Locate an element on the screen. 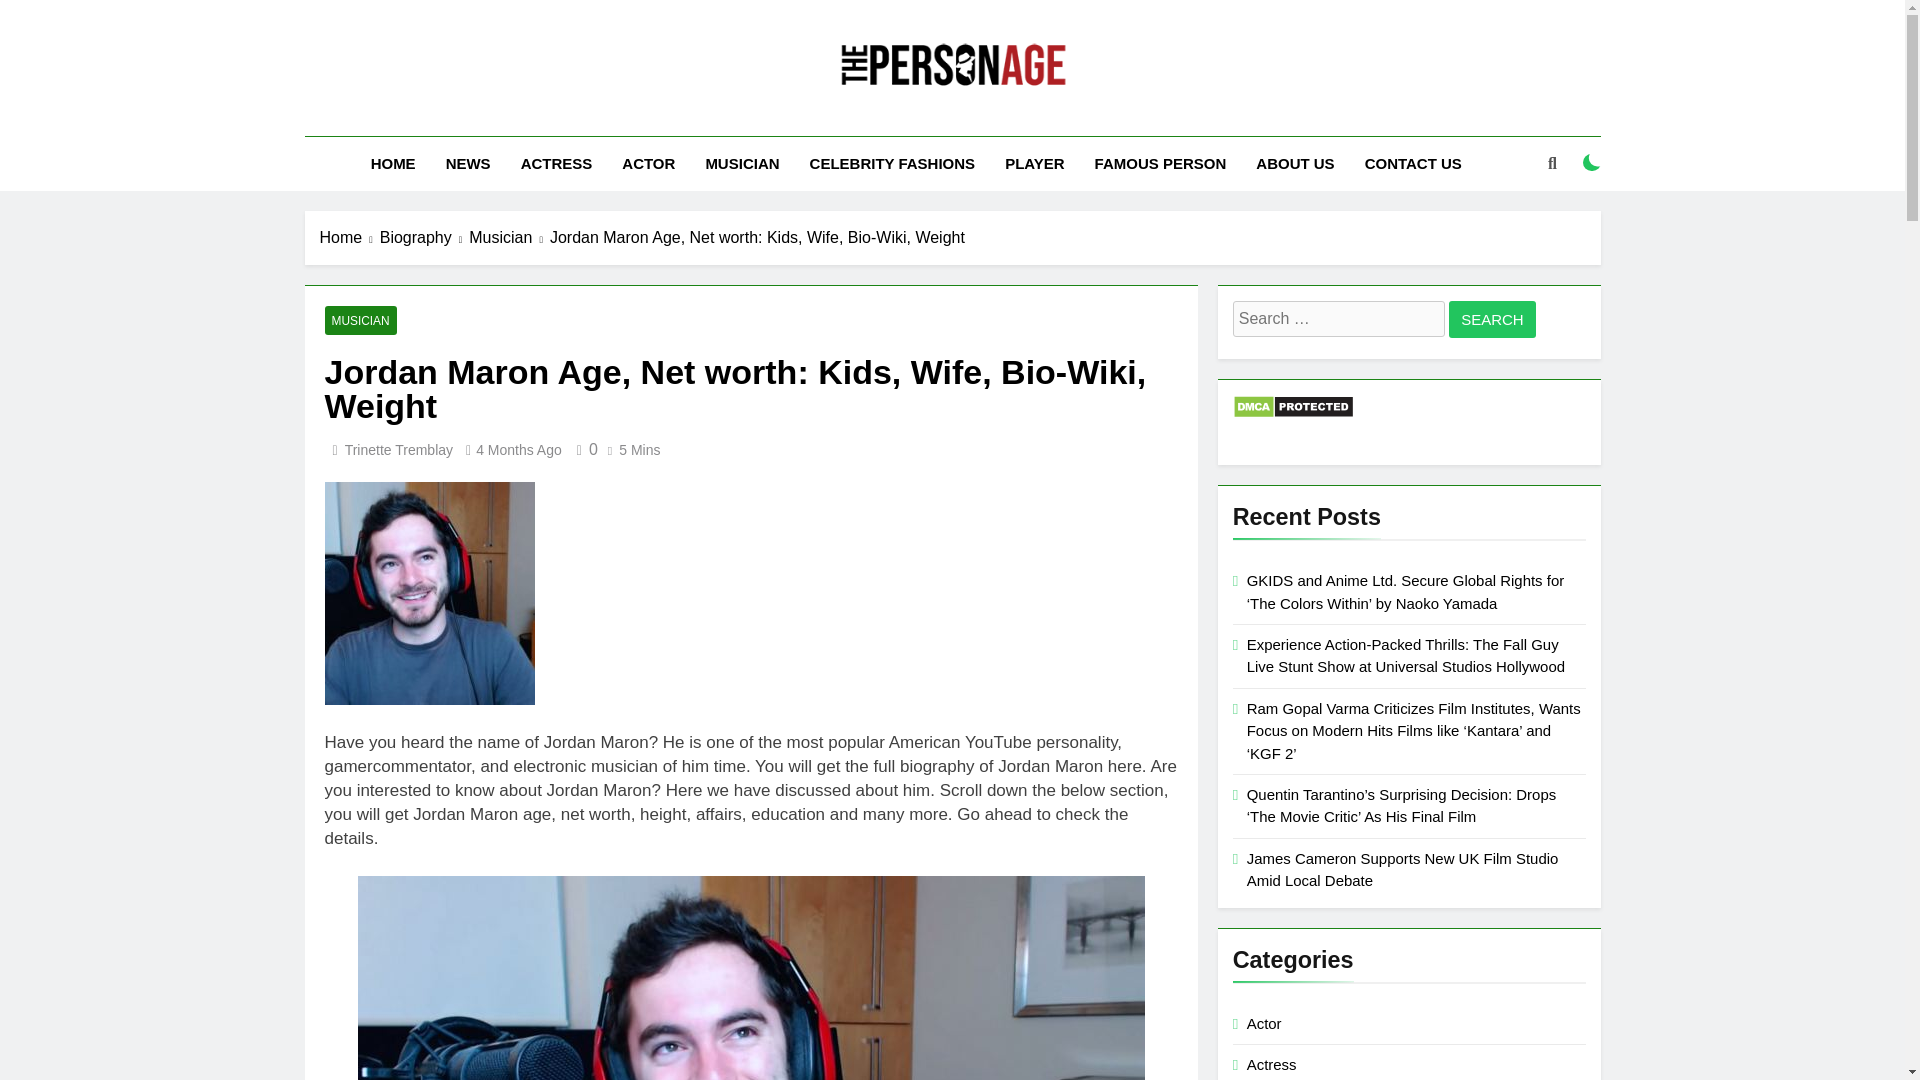 The image size is (1920, 1080). Home is located at coordinates (350, 237).